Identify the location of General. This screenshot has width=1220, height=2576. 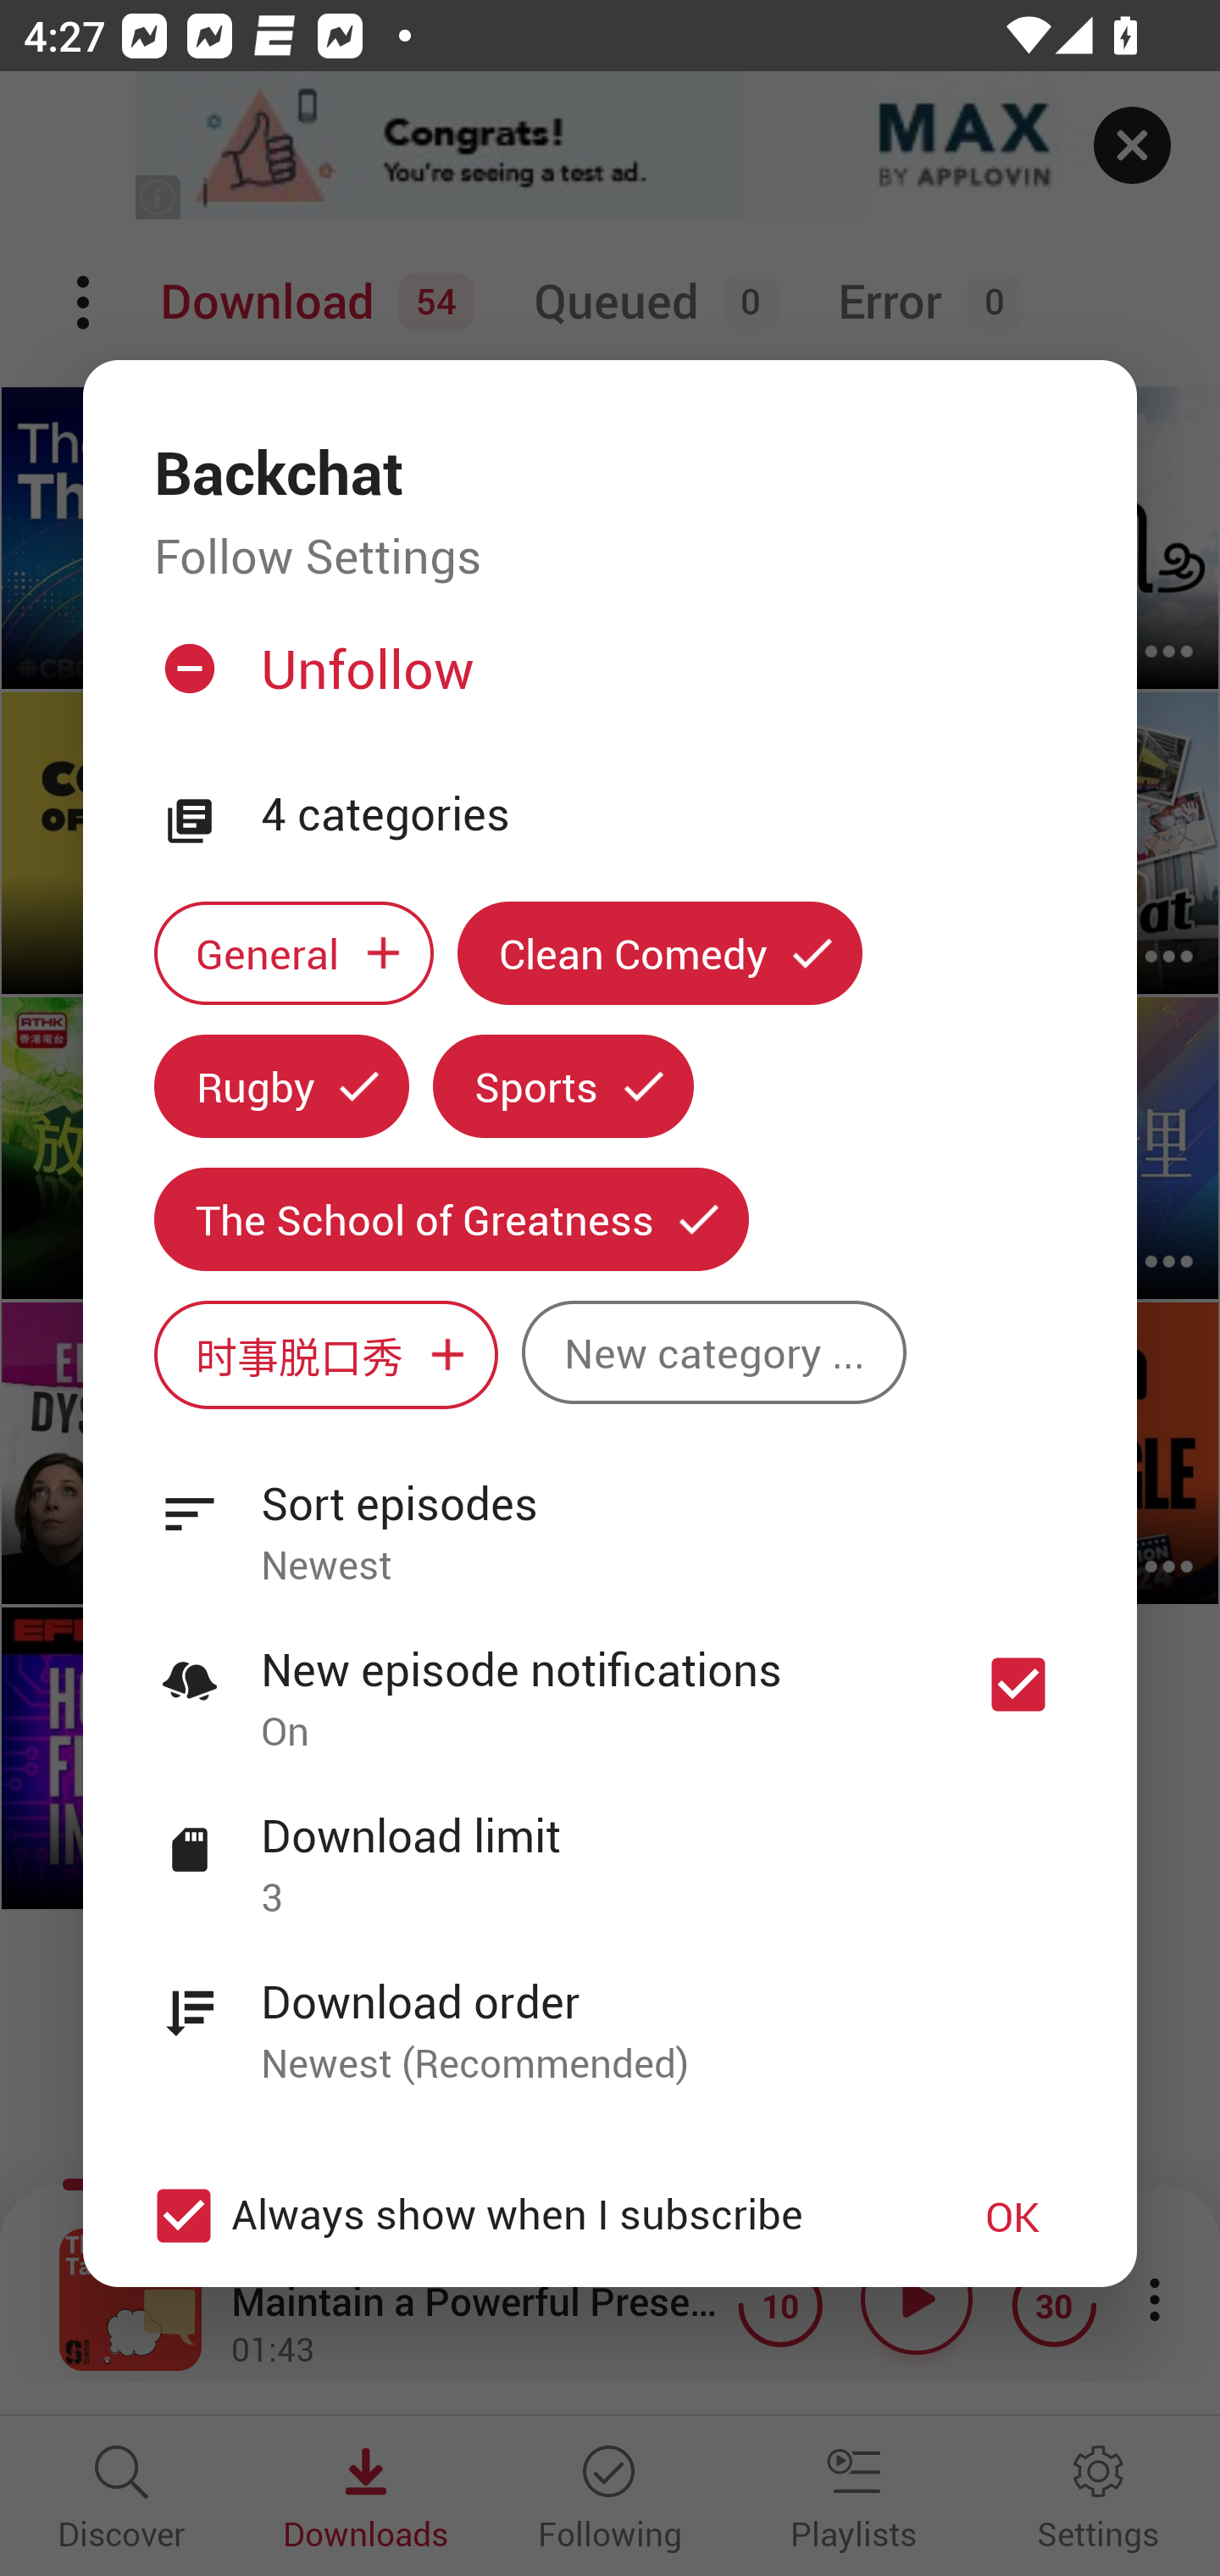
(293, 952).